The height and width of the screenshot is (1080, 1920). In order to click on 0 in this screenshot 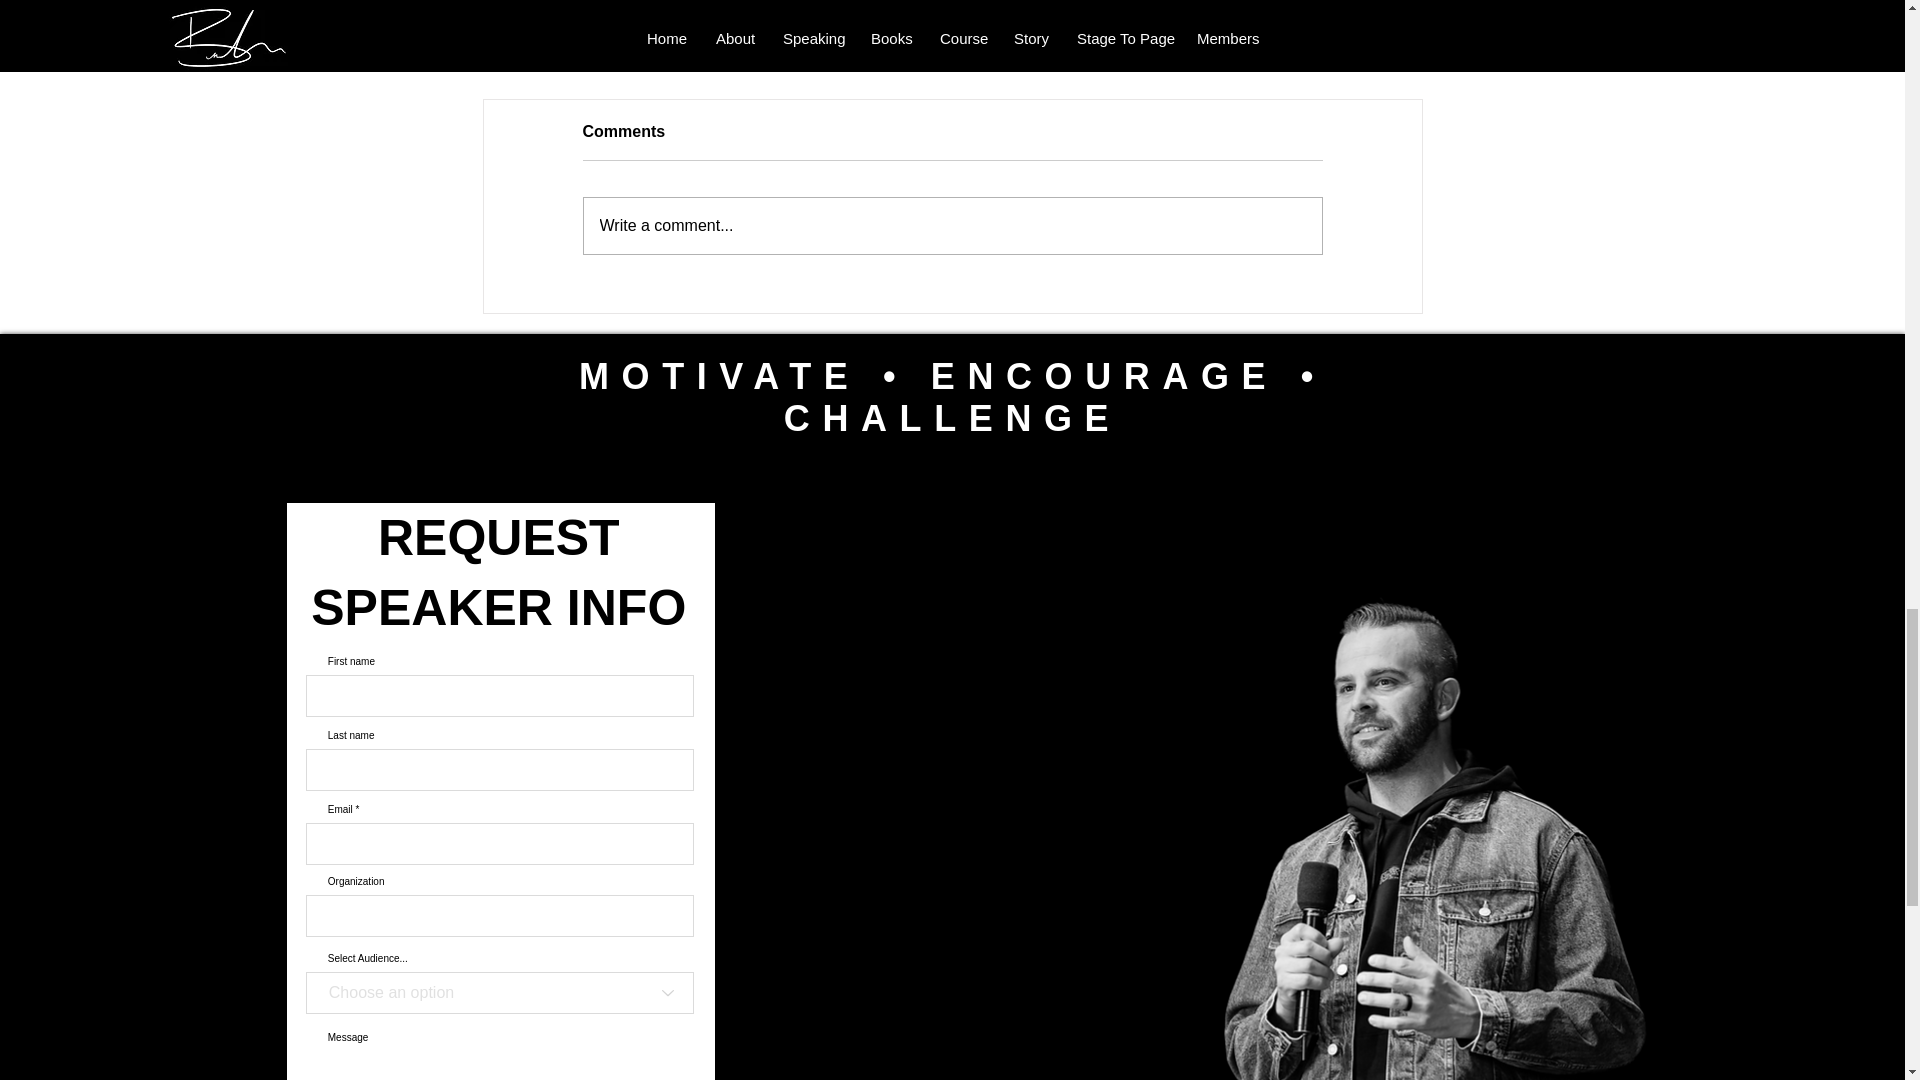, I will do `click(1228, 29)`.